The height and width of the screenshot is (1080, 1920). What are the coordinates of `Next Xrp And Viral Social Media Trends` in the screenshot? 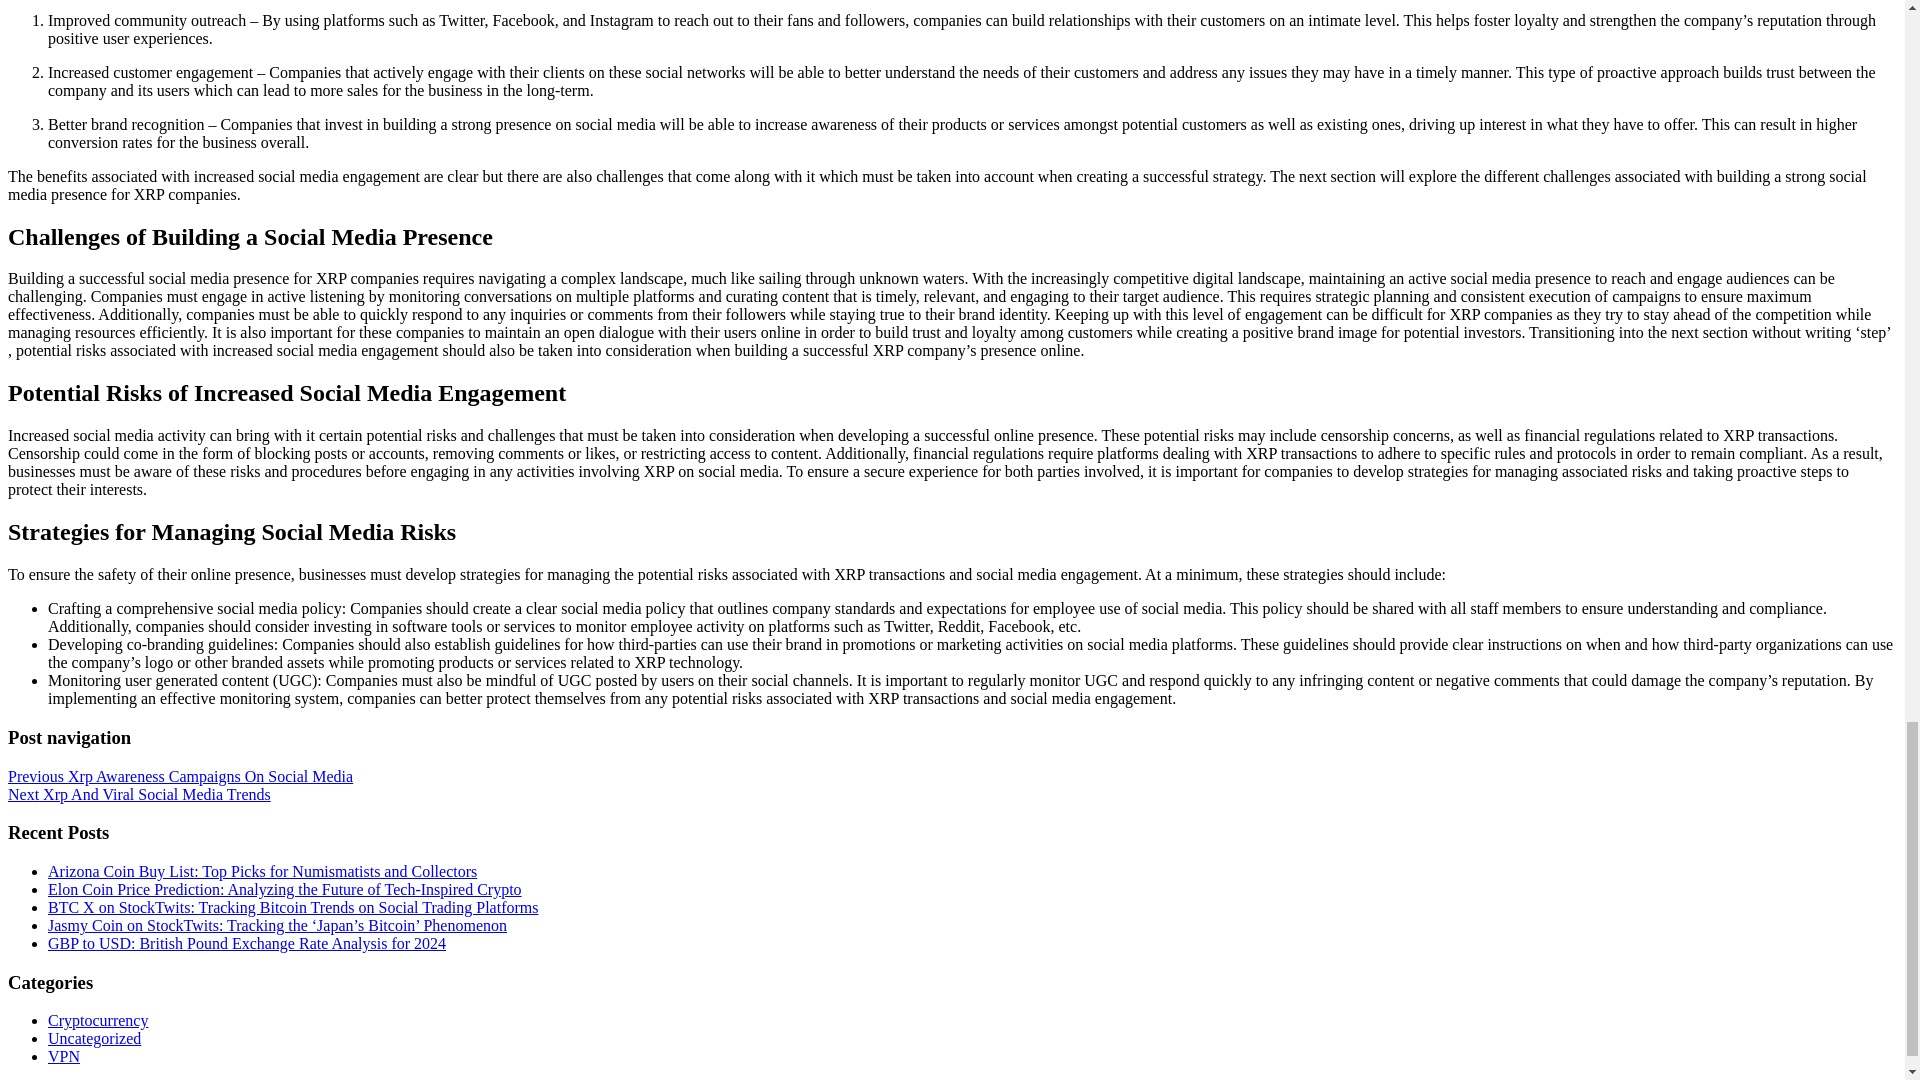 It's located at (138, 794).